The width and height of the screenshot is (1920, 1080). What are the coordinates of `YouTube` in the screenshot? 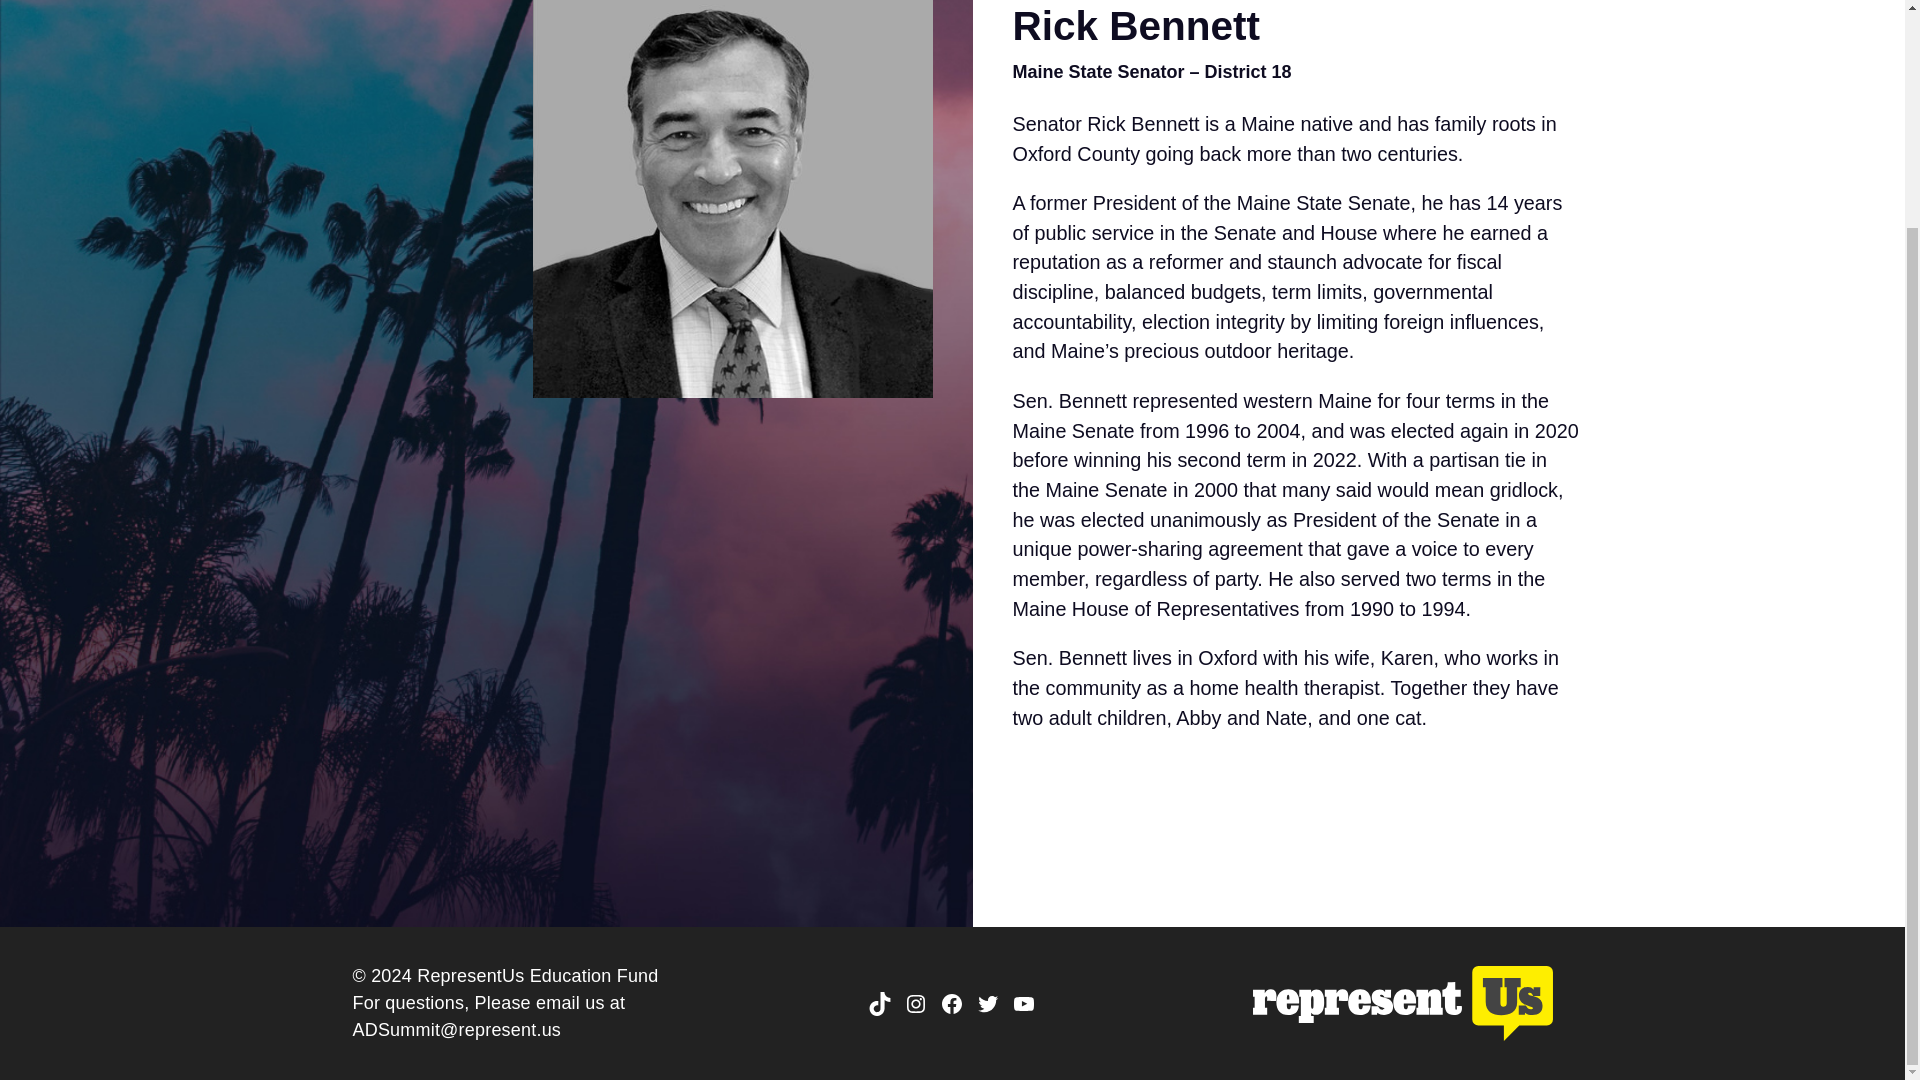 It's located at (1024, 1004).